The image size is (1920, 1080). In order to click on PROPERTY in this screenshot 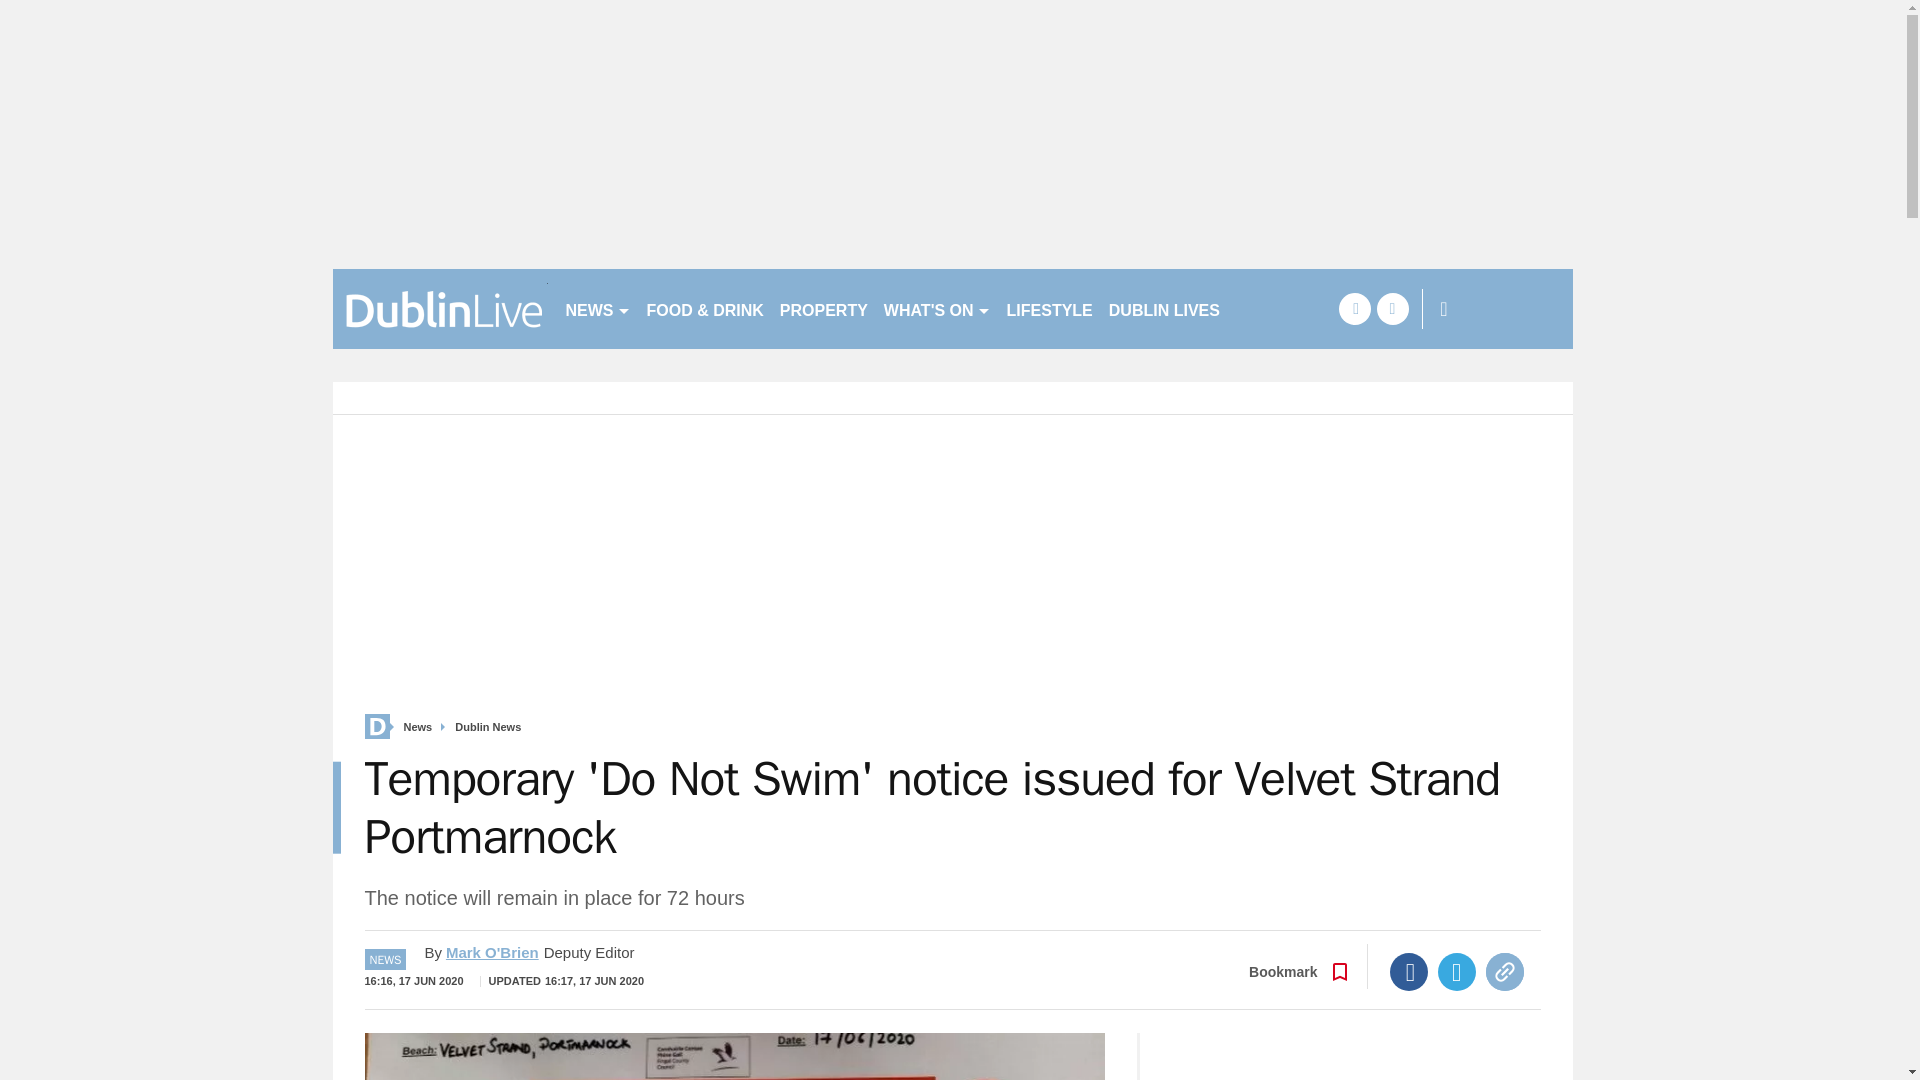, I will do `click(823, 308)`.